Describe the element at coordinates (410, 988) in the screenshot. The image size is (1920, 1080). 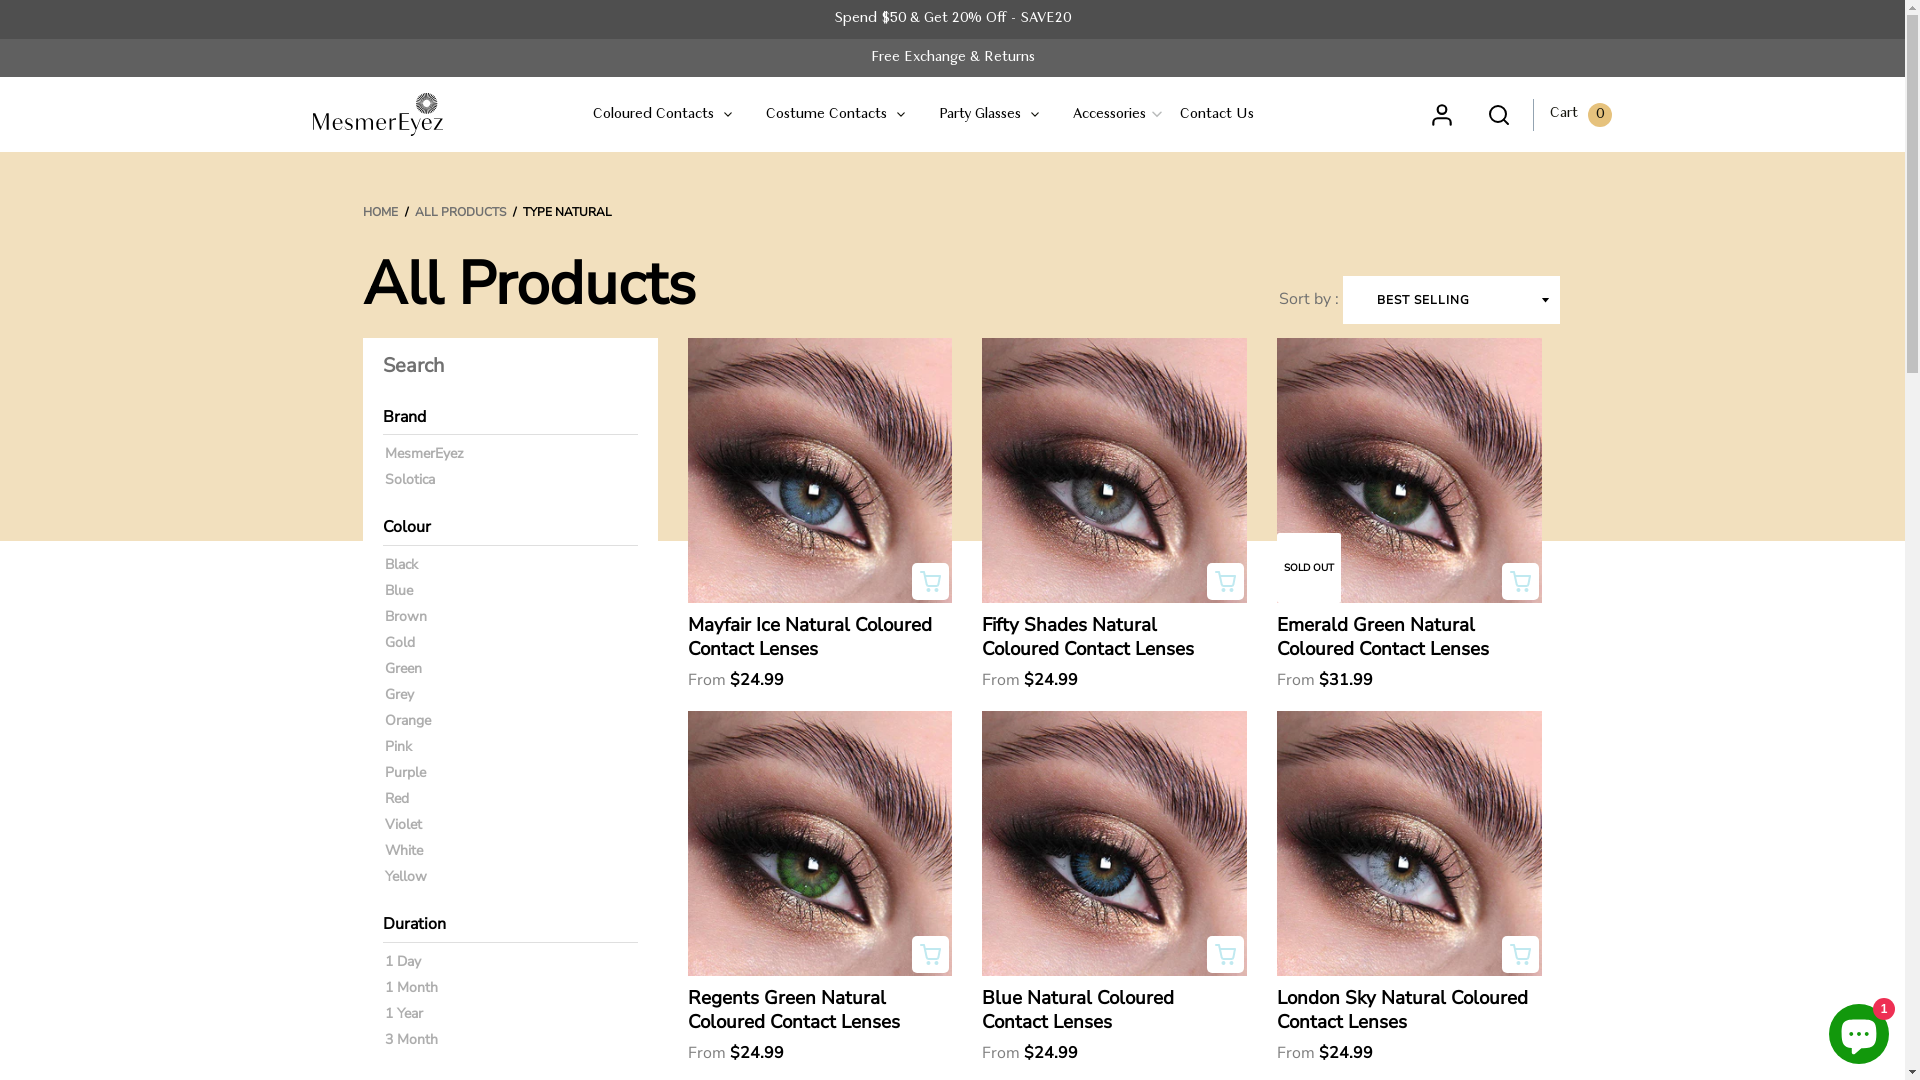
I see `1 Month` at that location.